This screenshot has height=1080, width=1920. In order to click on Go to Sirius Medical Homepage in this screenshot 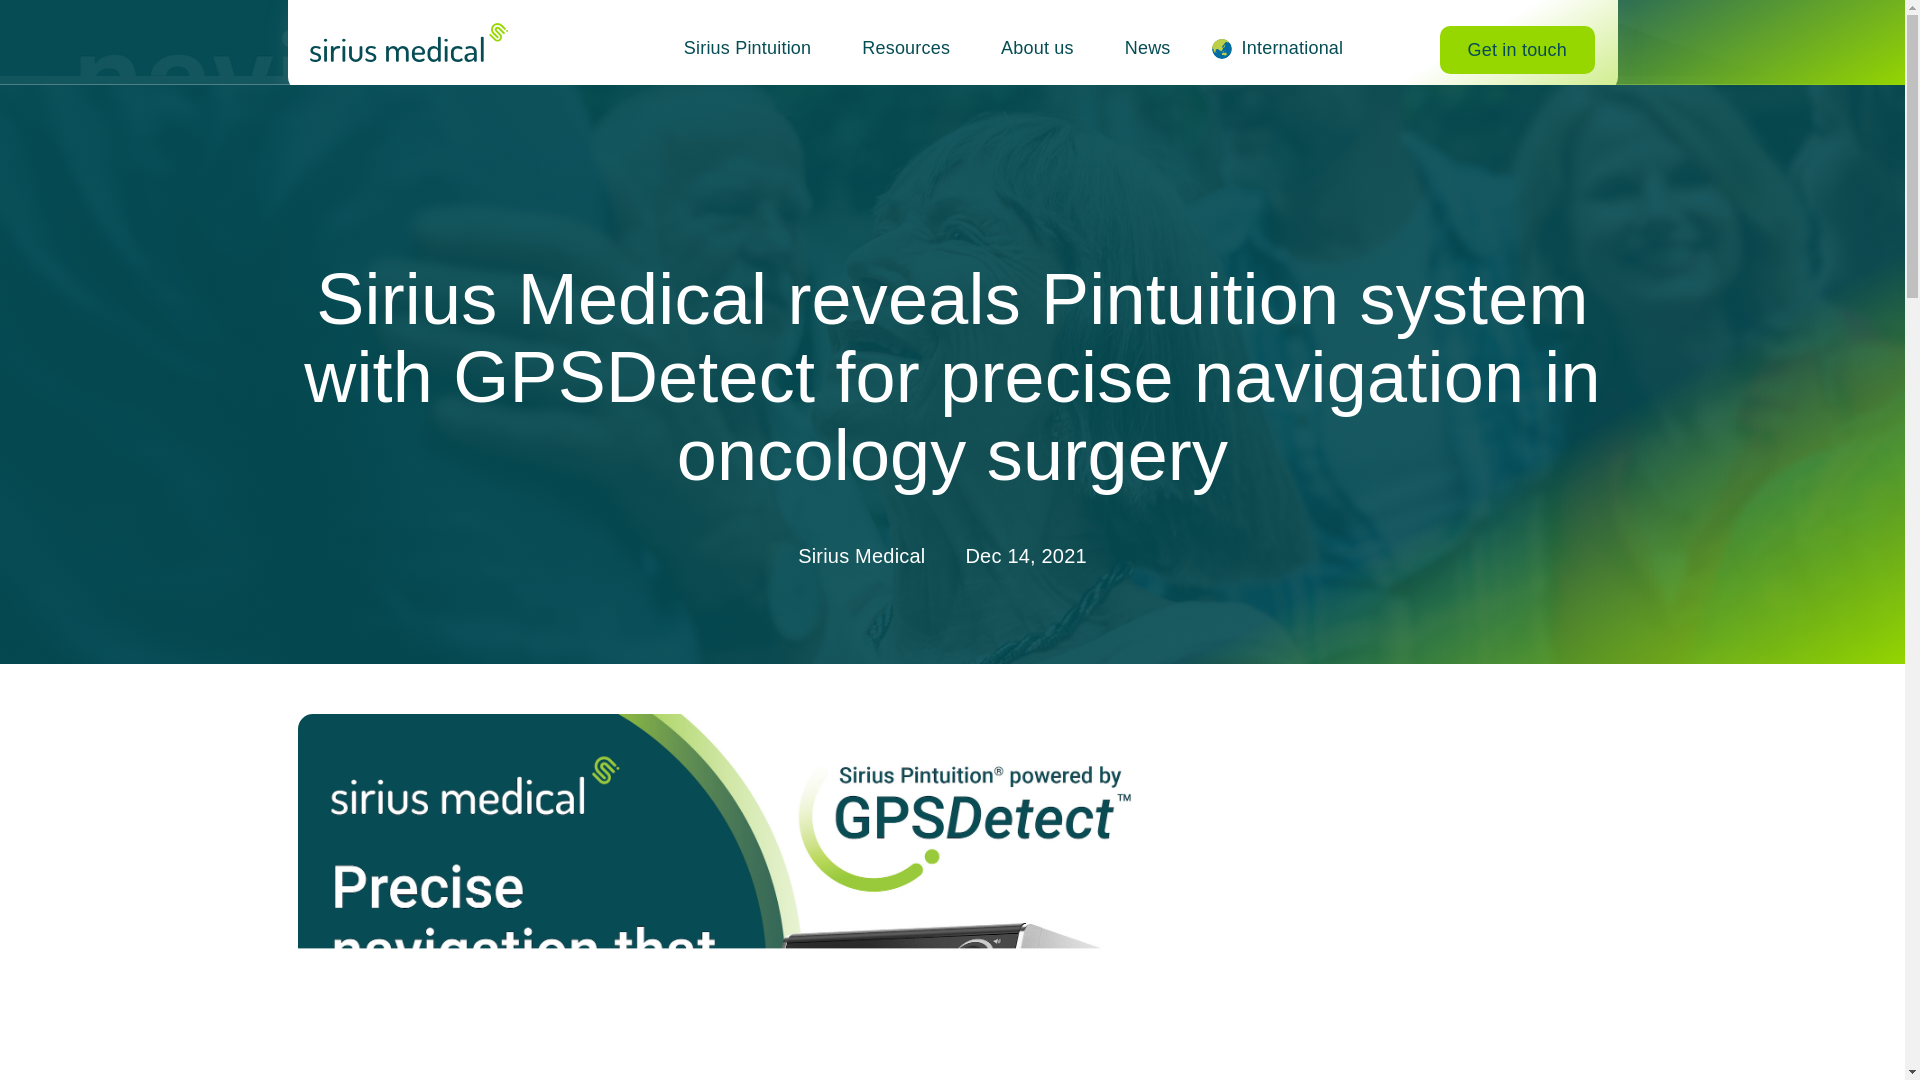, I will do `click(408, 34)`.